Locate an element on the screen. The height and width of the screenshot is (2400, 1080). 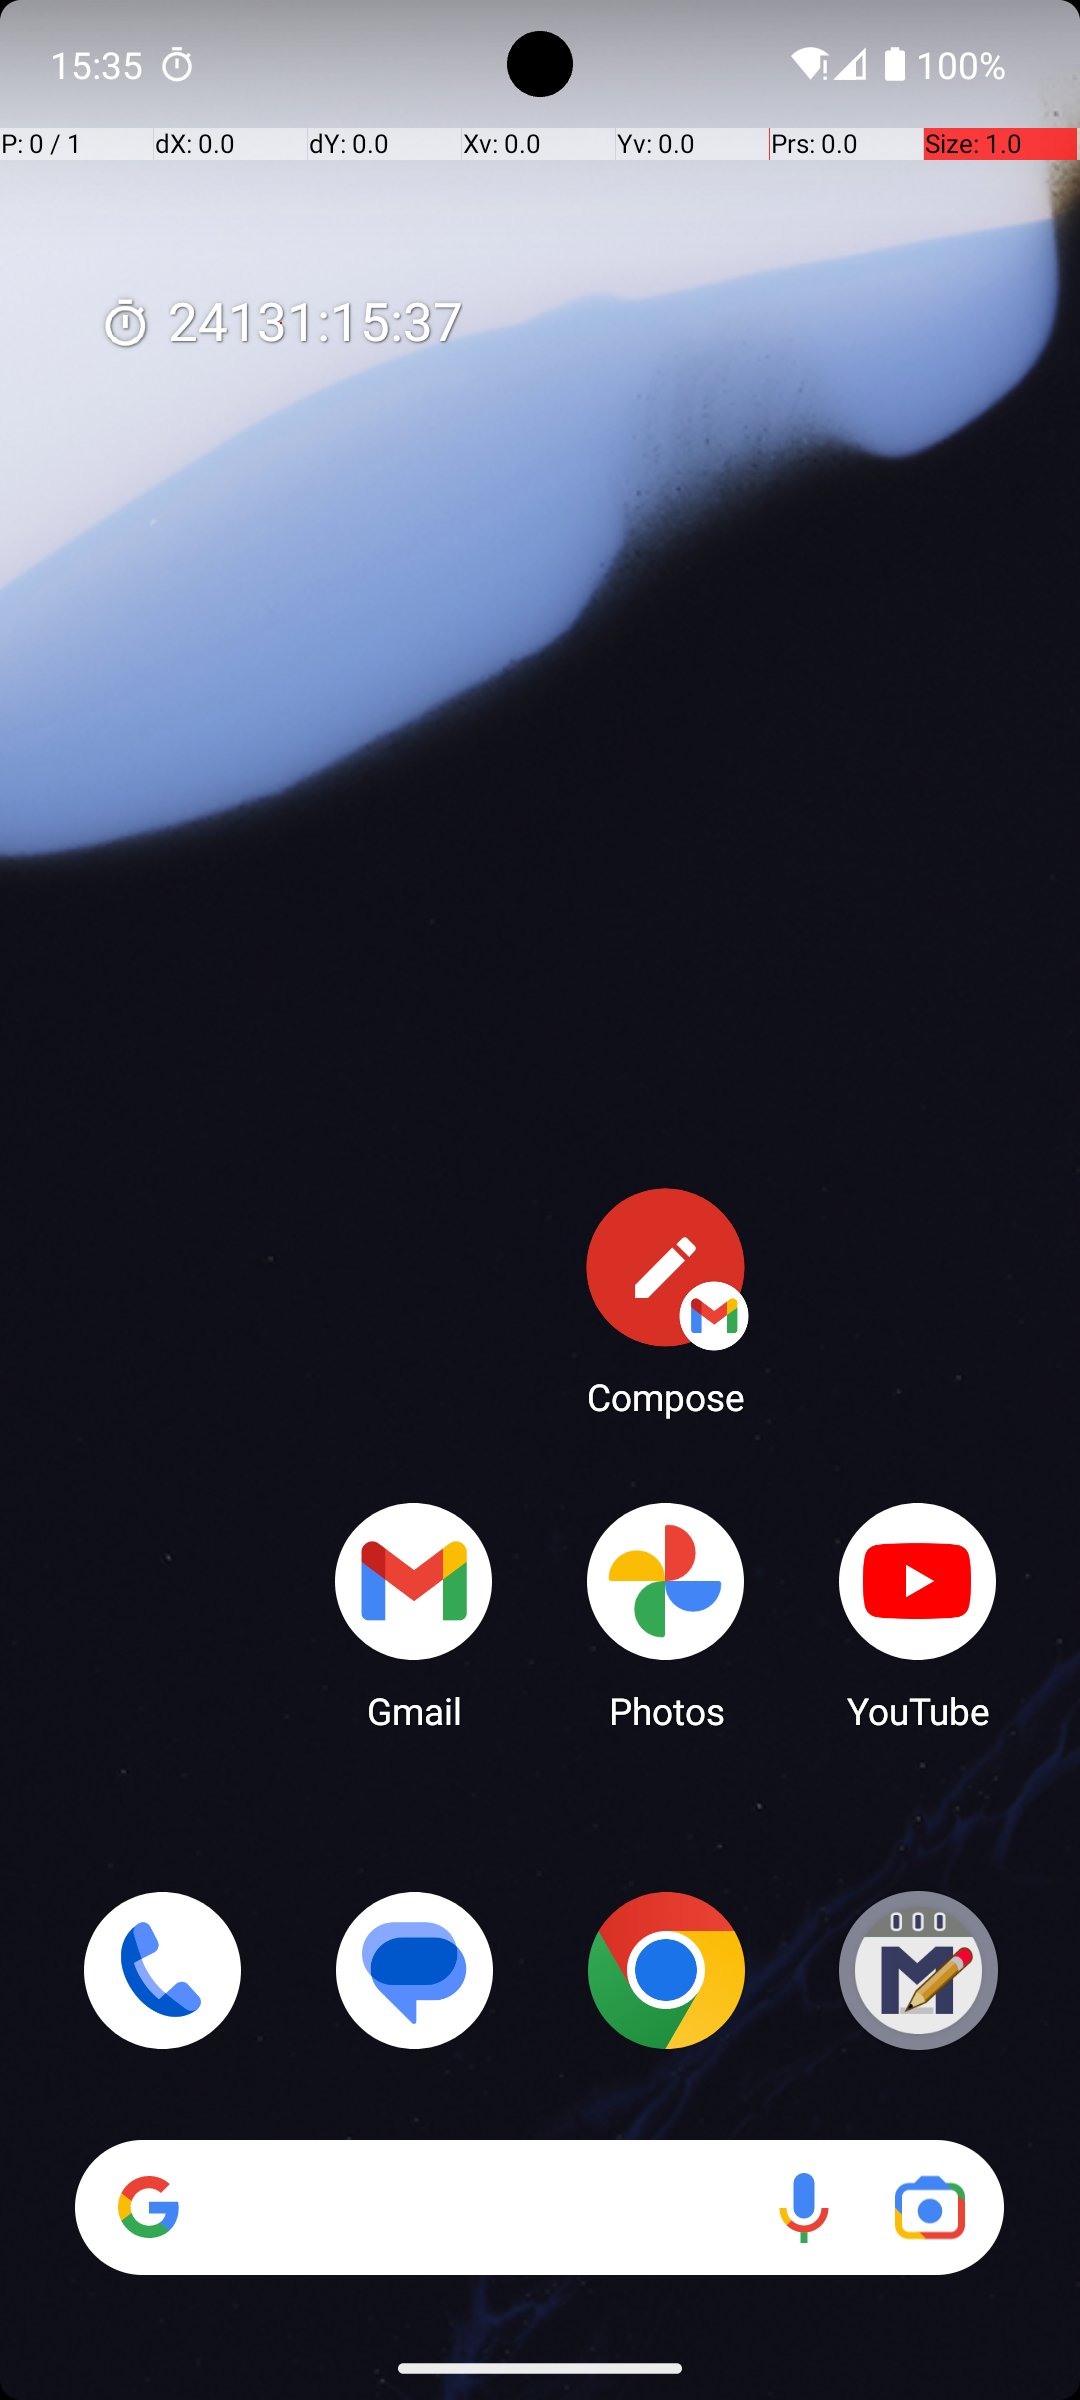
24131:15:38 is located at coordinates (281, 324).